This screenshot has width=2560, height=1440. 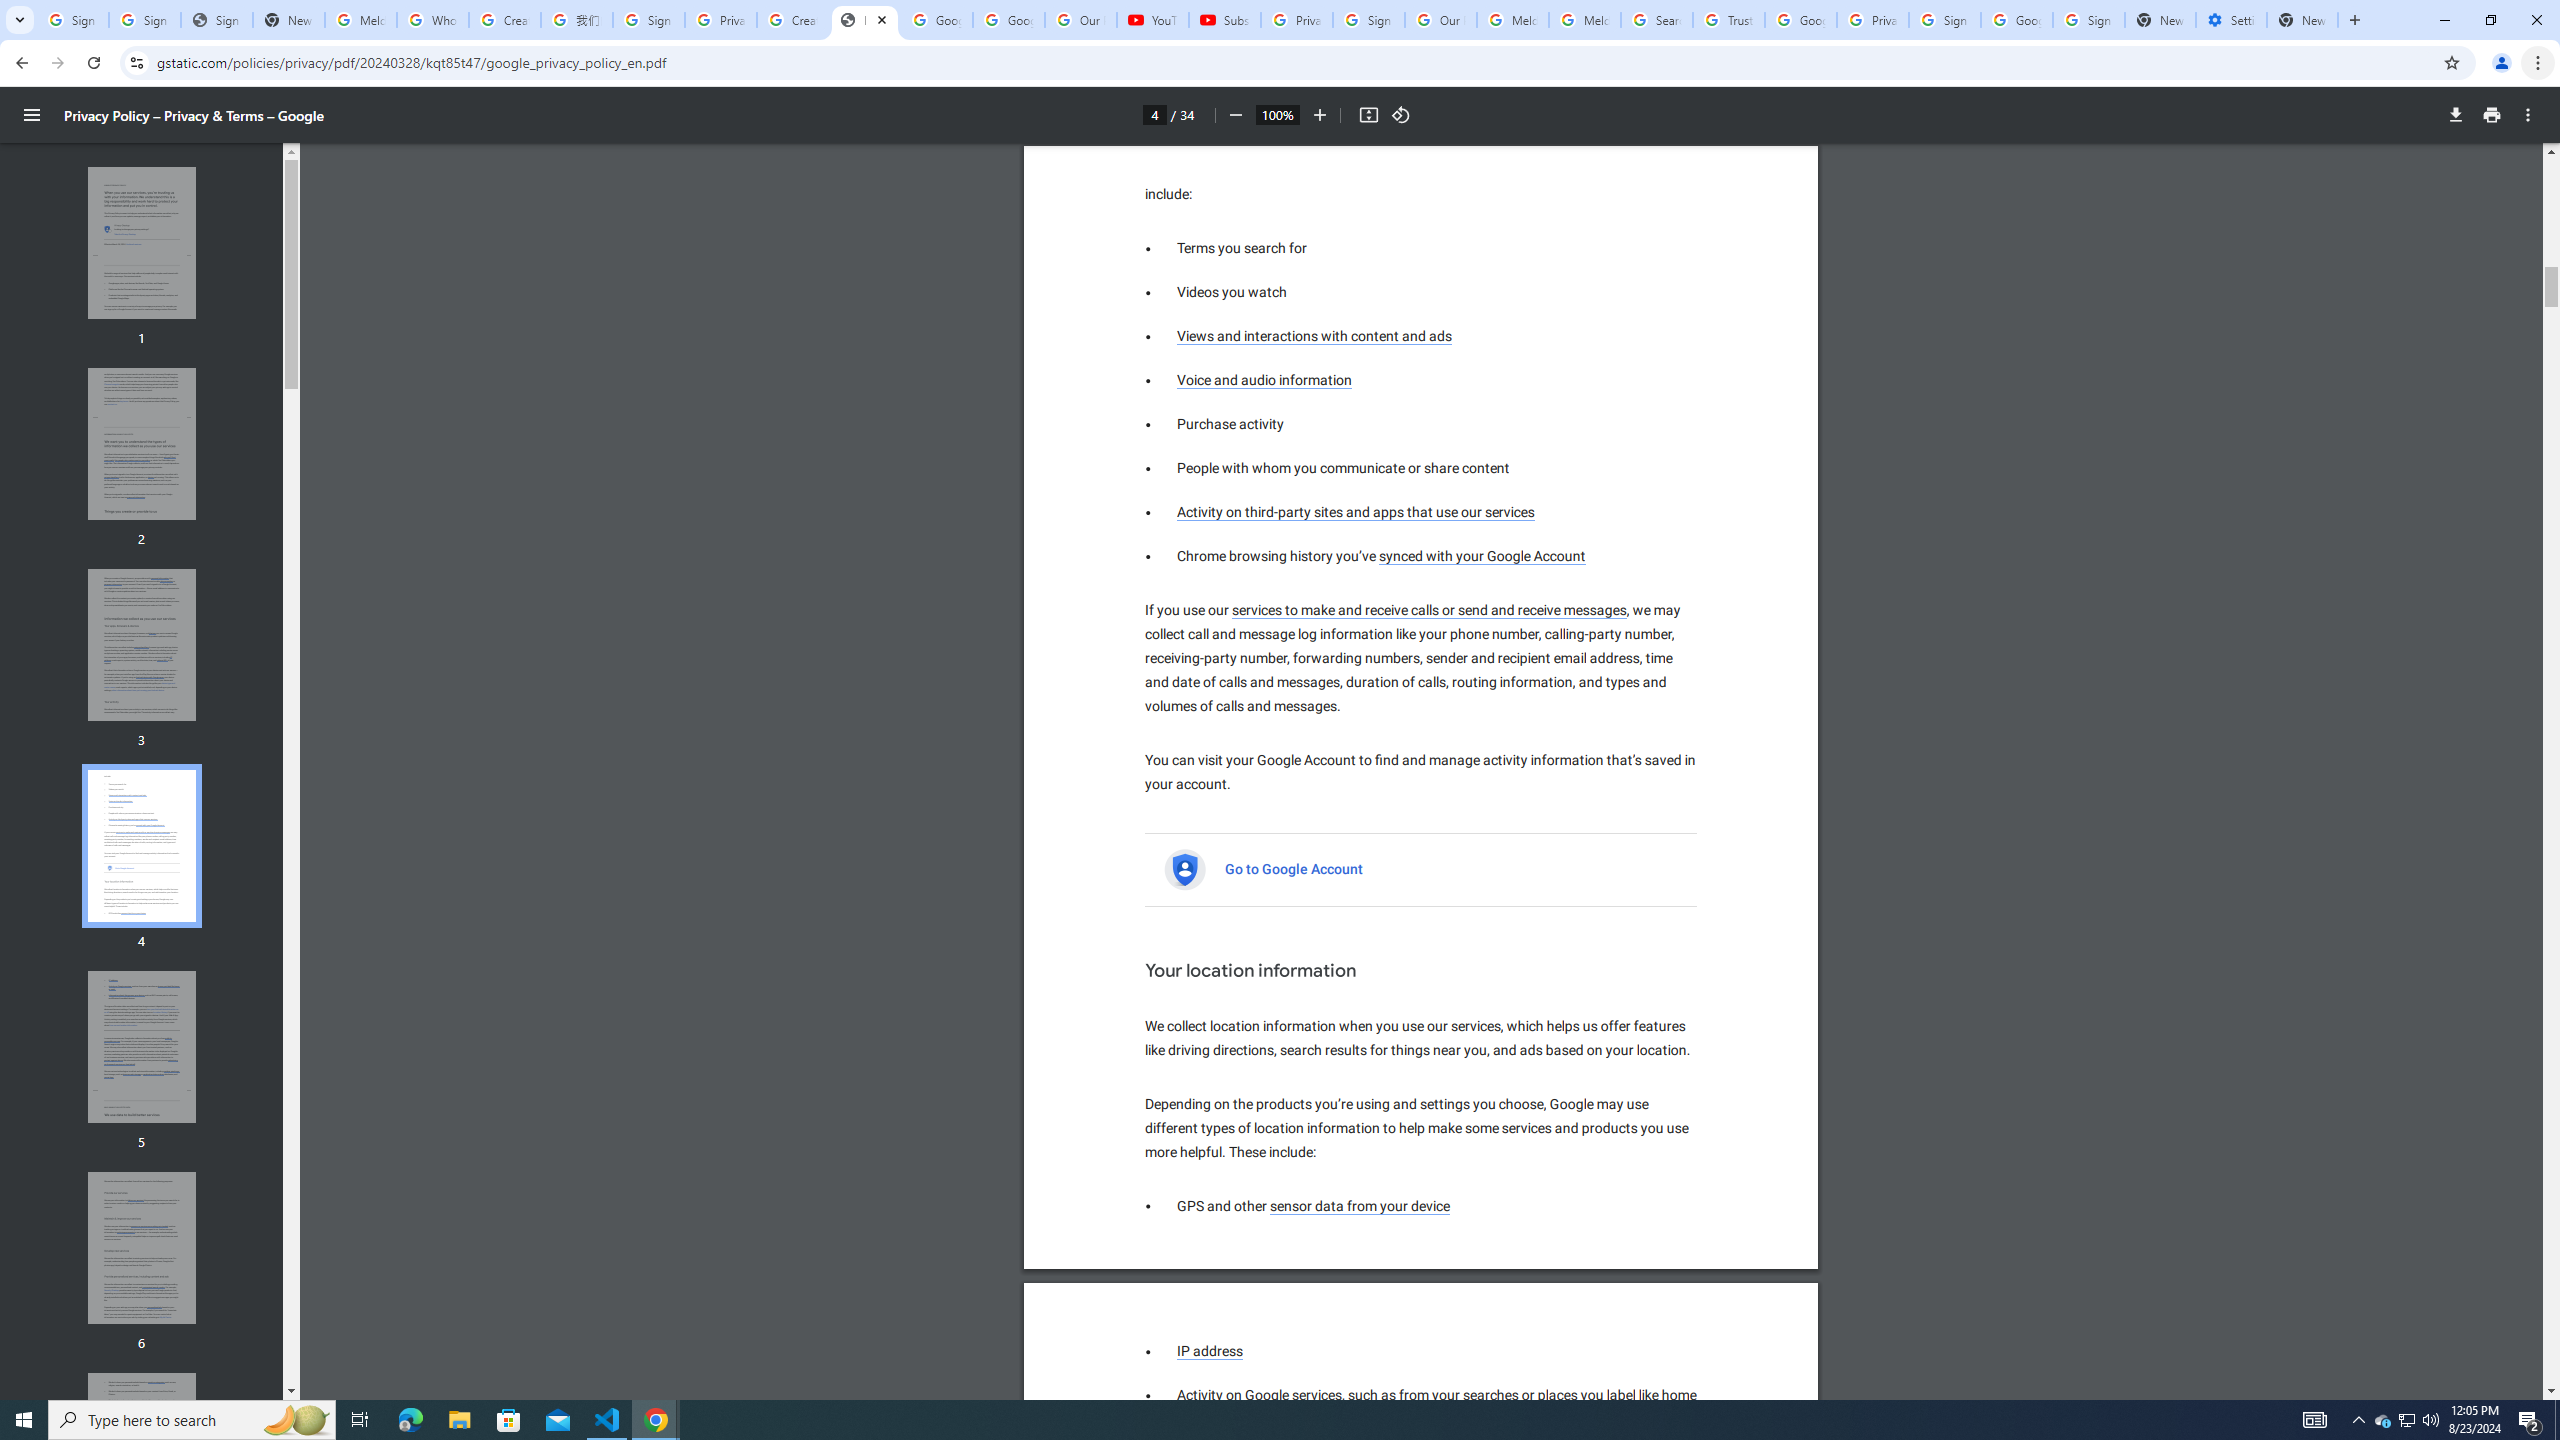 What do you see at coordinates (1277, 114) in the screenshot?
I see `Zoom level` at bounding box center [1277, 114].